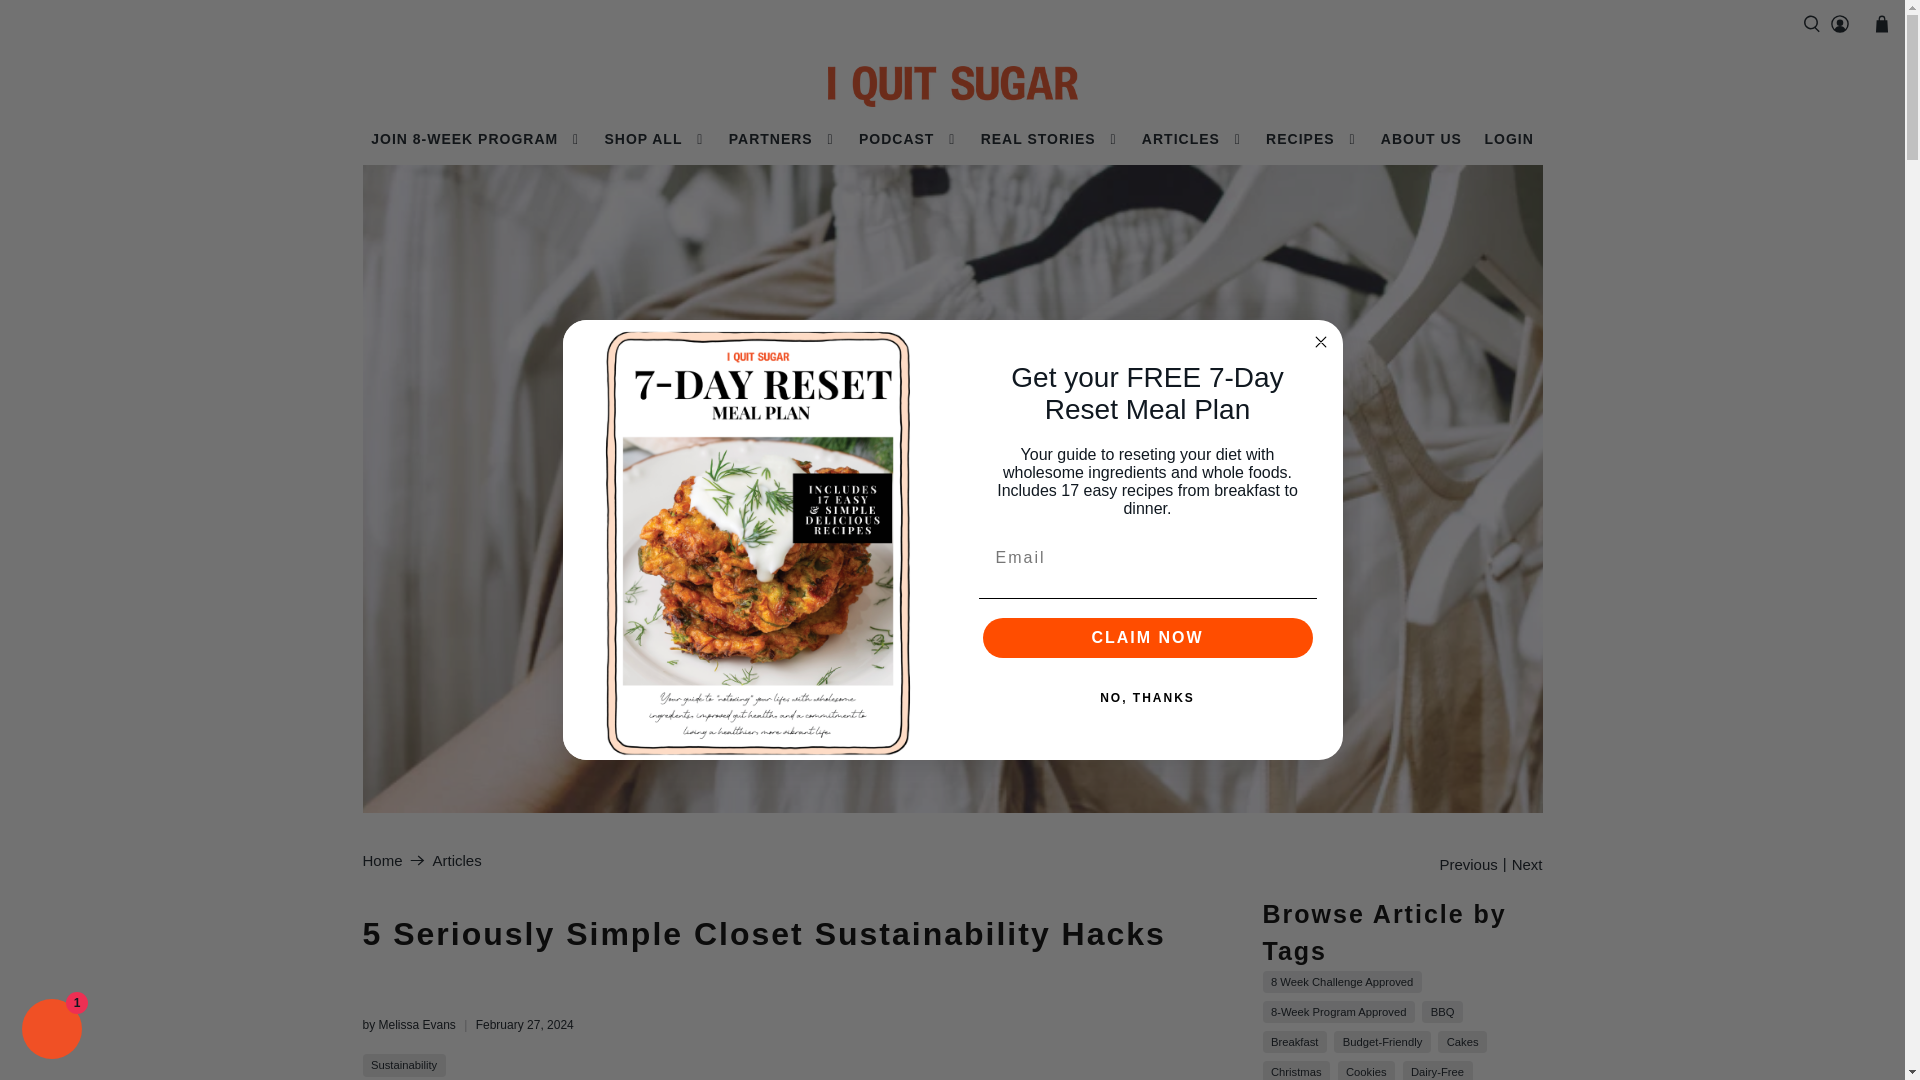  What do you see at coordinates (1192, 140) in the screenshot?
I see `ARTICLES` at bounding box center [1192, 140].